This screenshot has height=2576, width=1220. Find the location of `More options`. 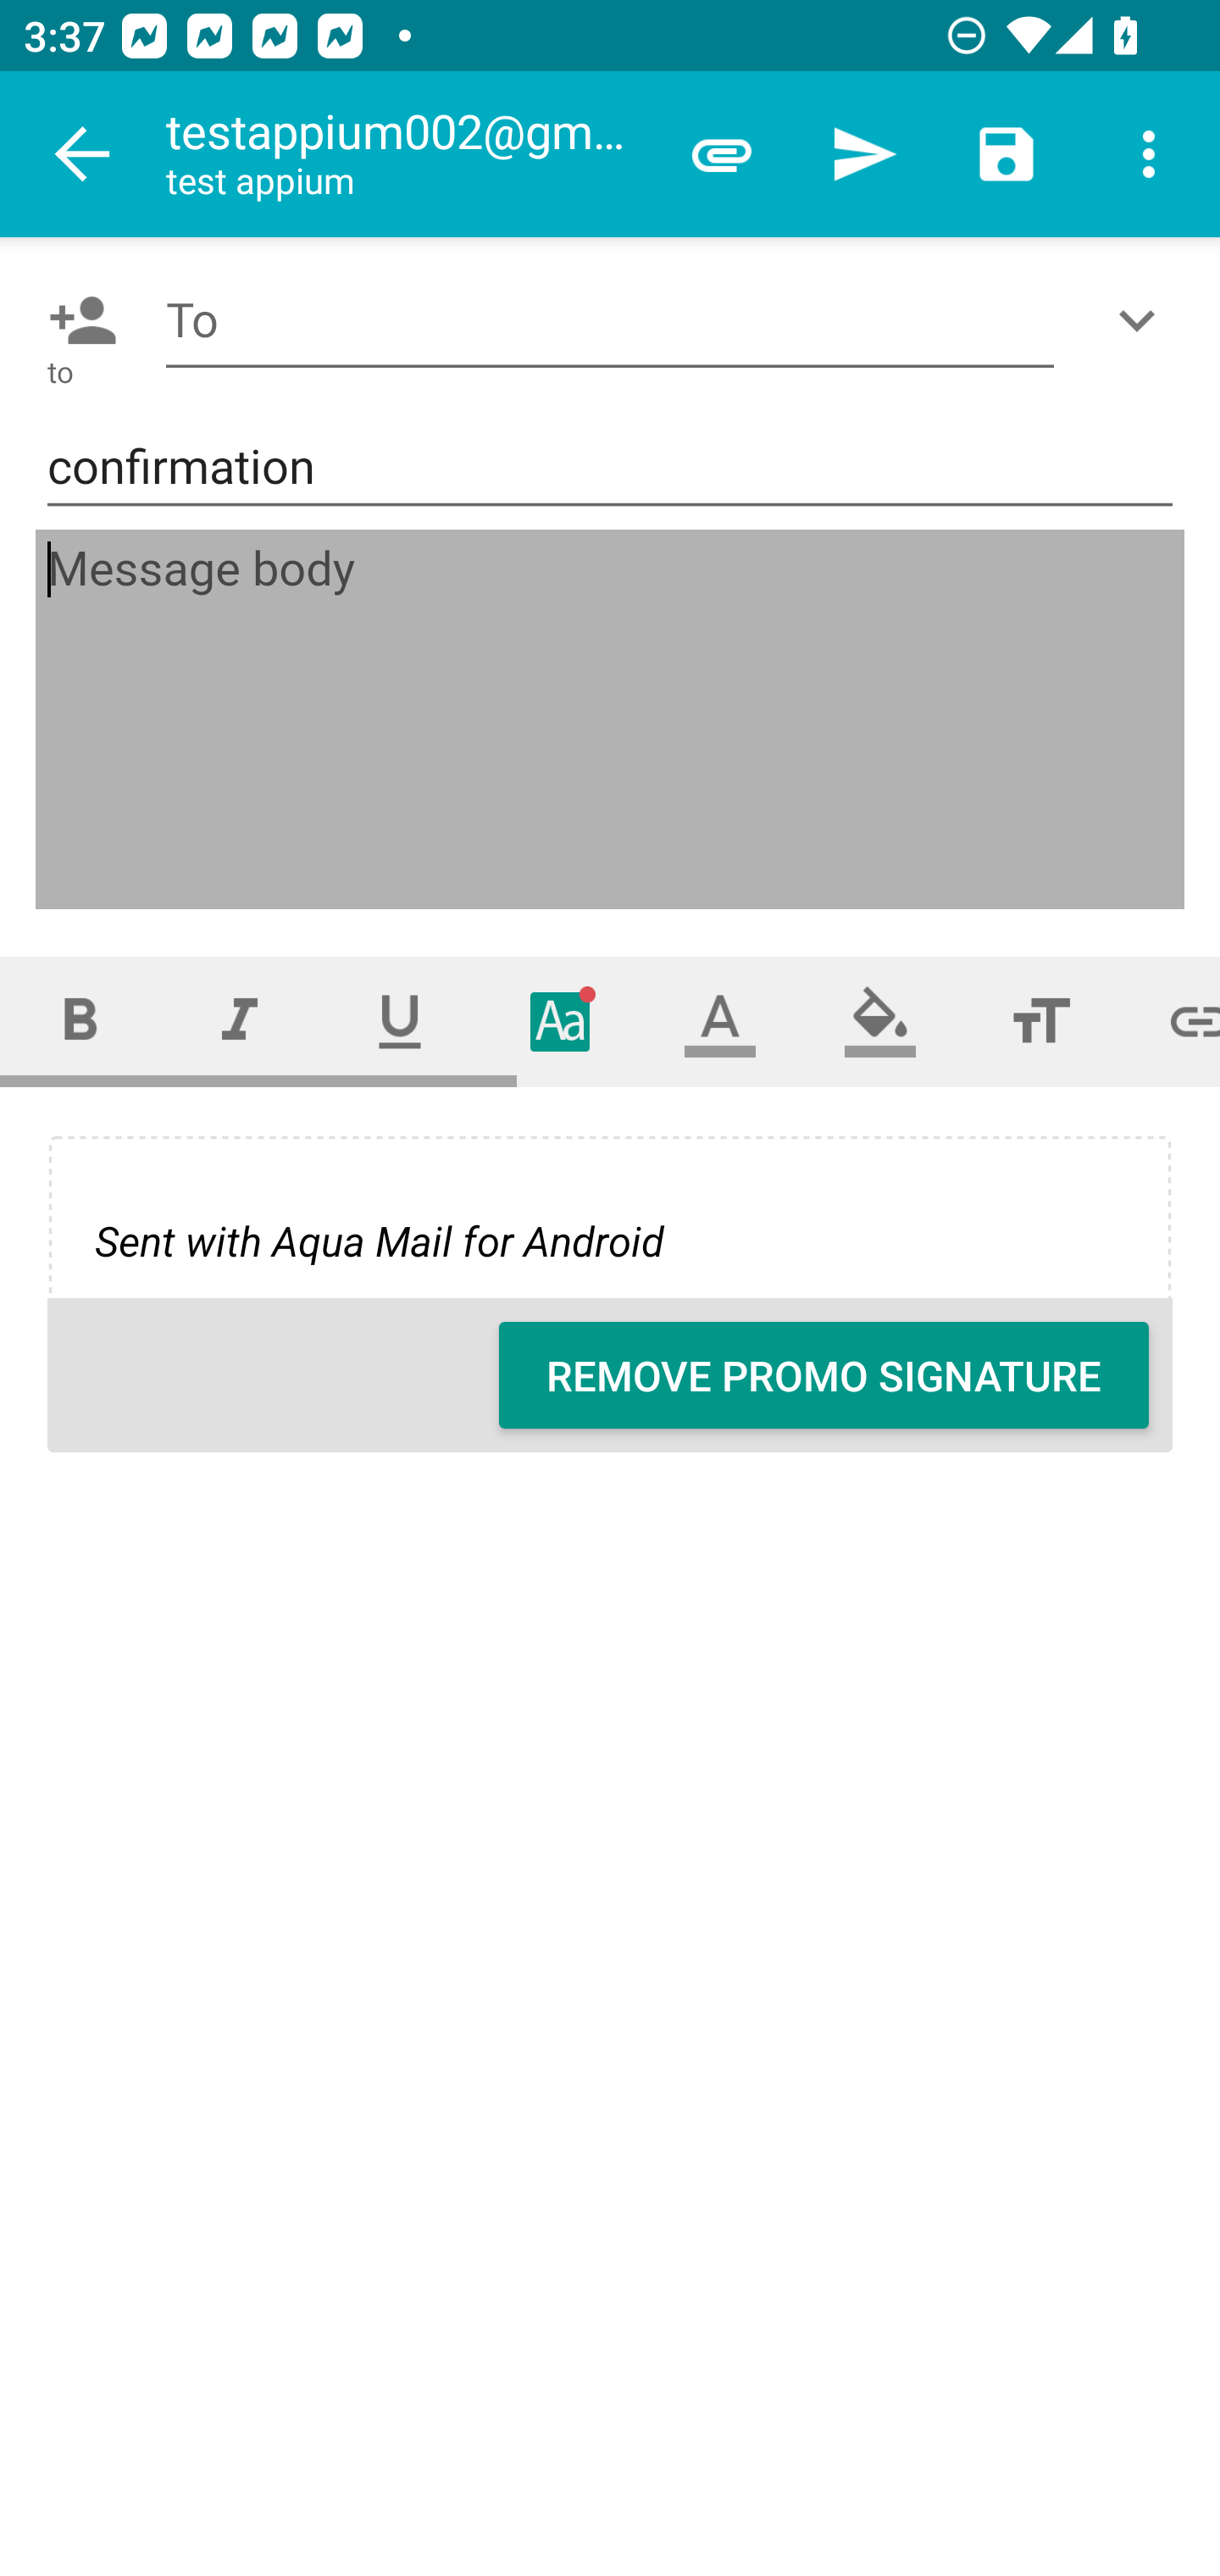

More options is located at coordinates (1149, 154).